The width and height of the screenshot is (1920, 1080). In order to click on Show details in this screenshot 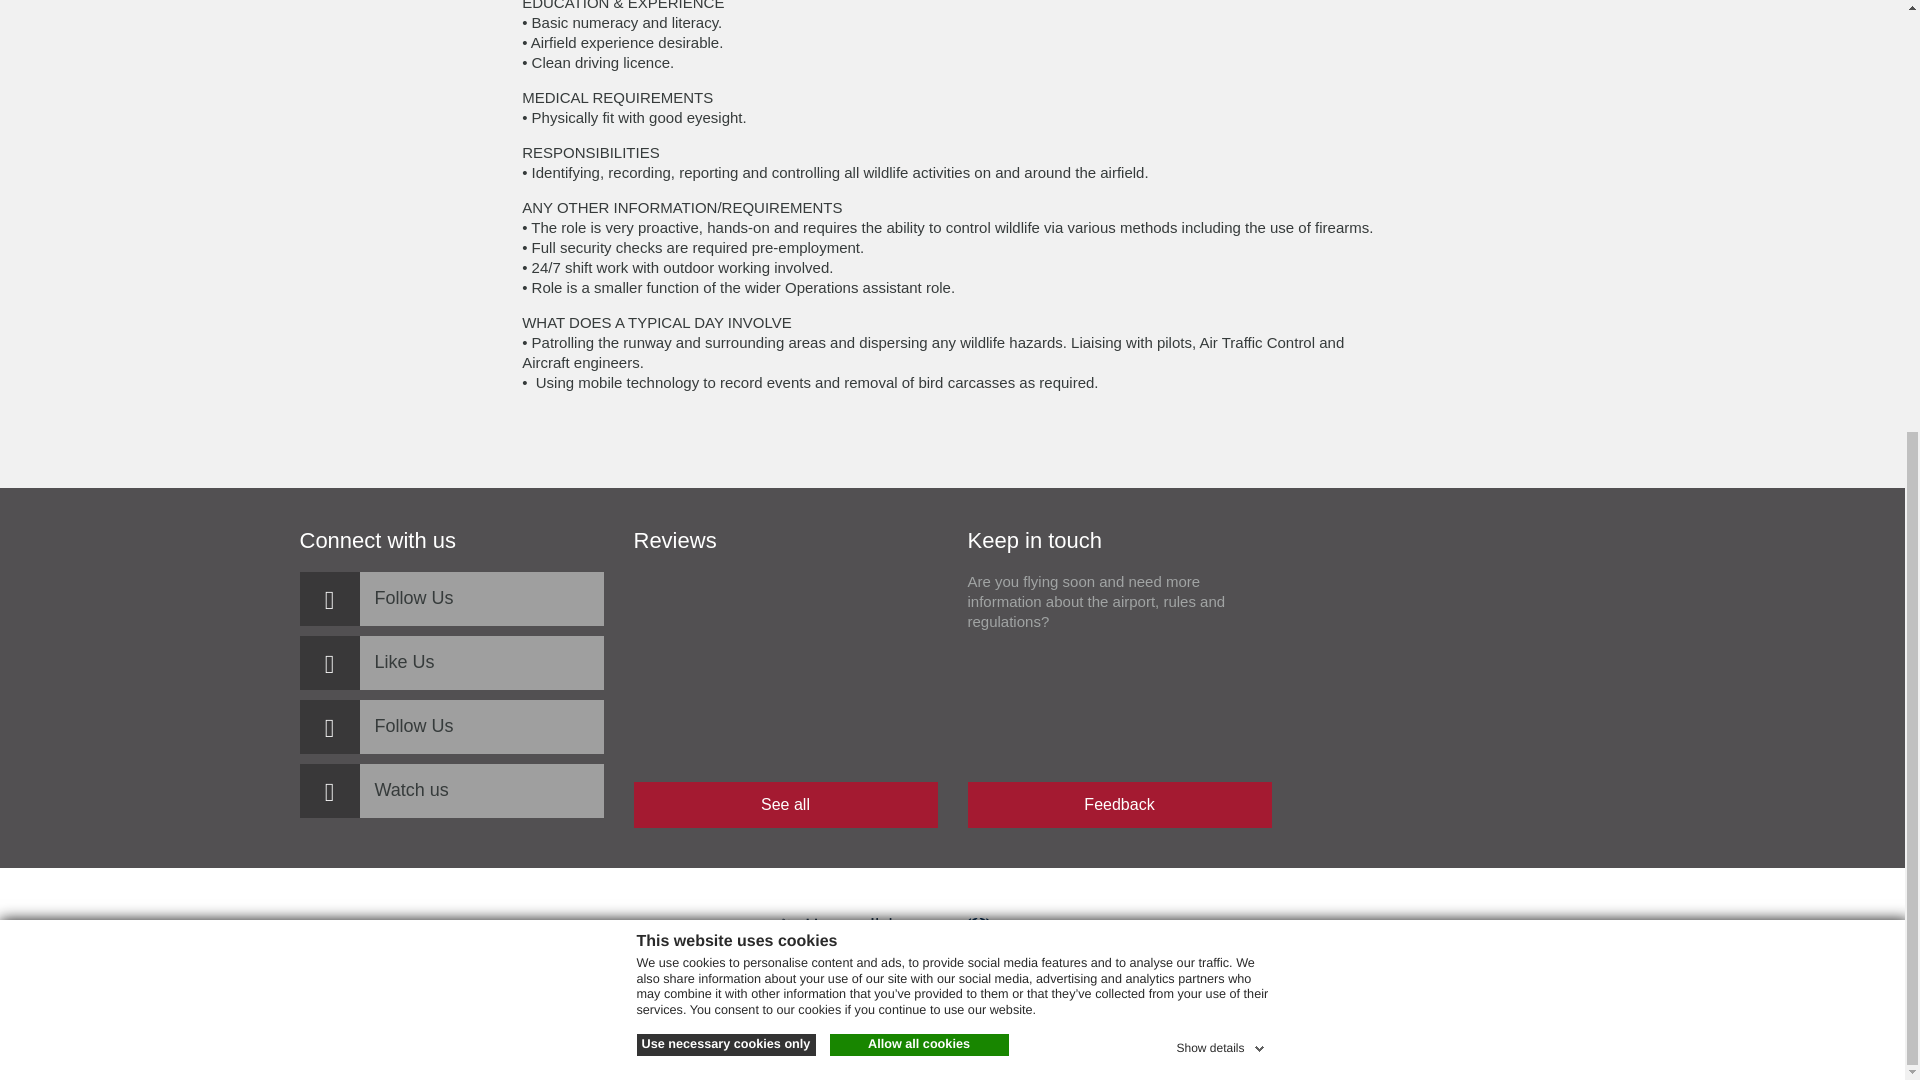, I will do `click(1221, 332)`.